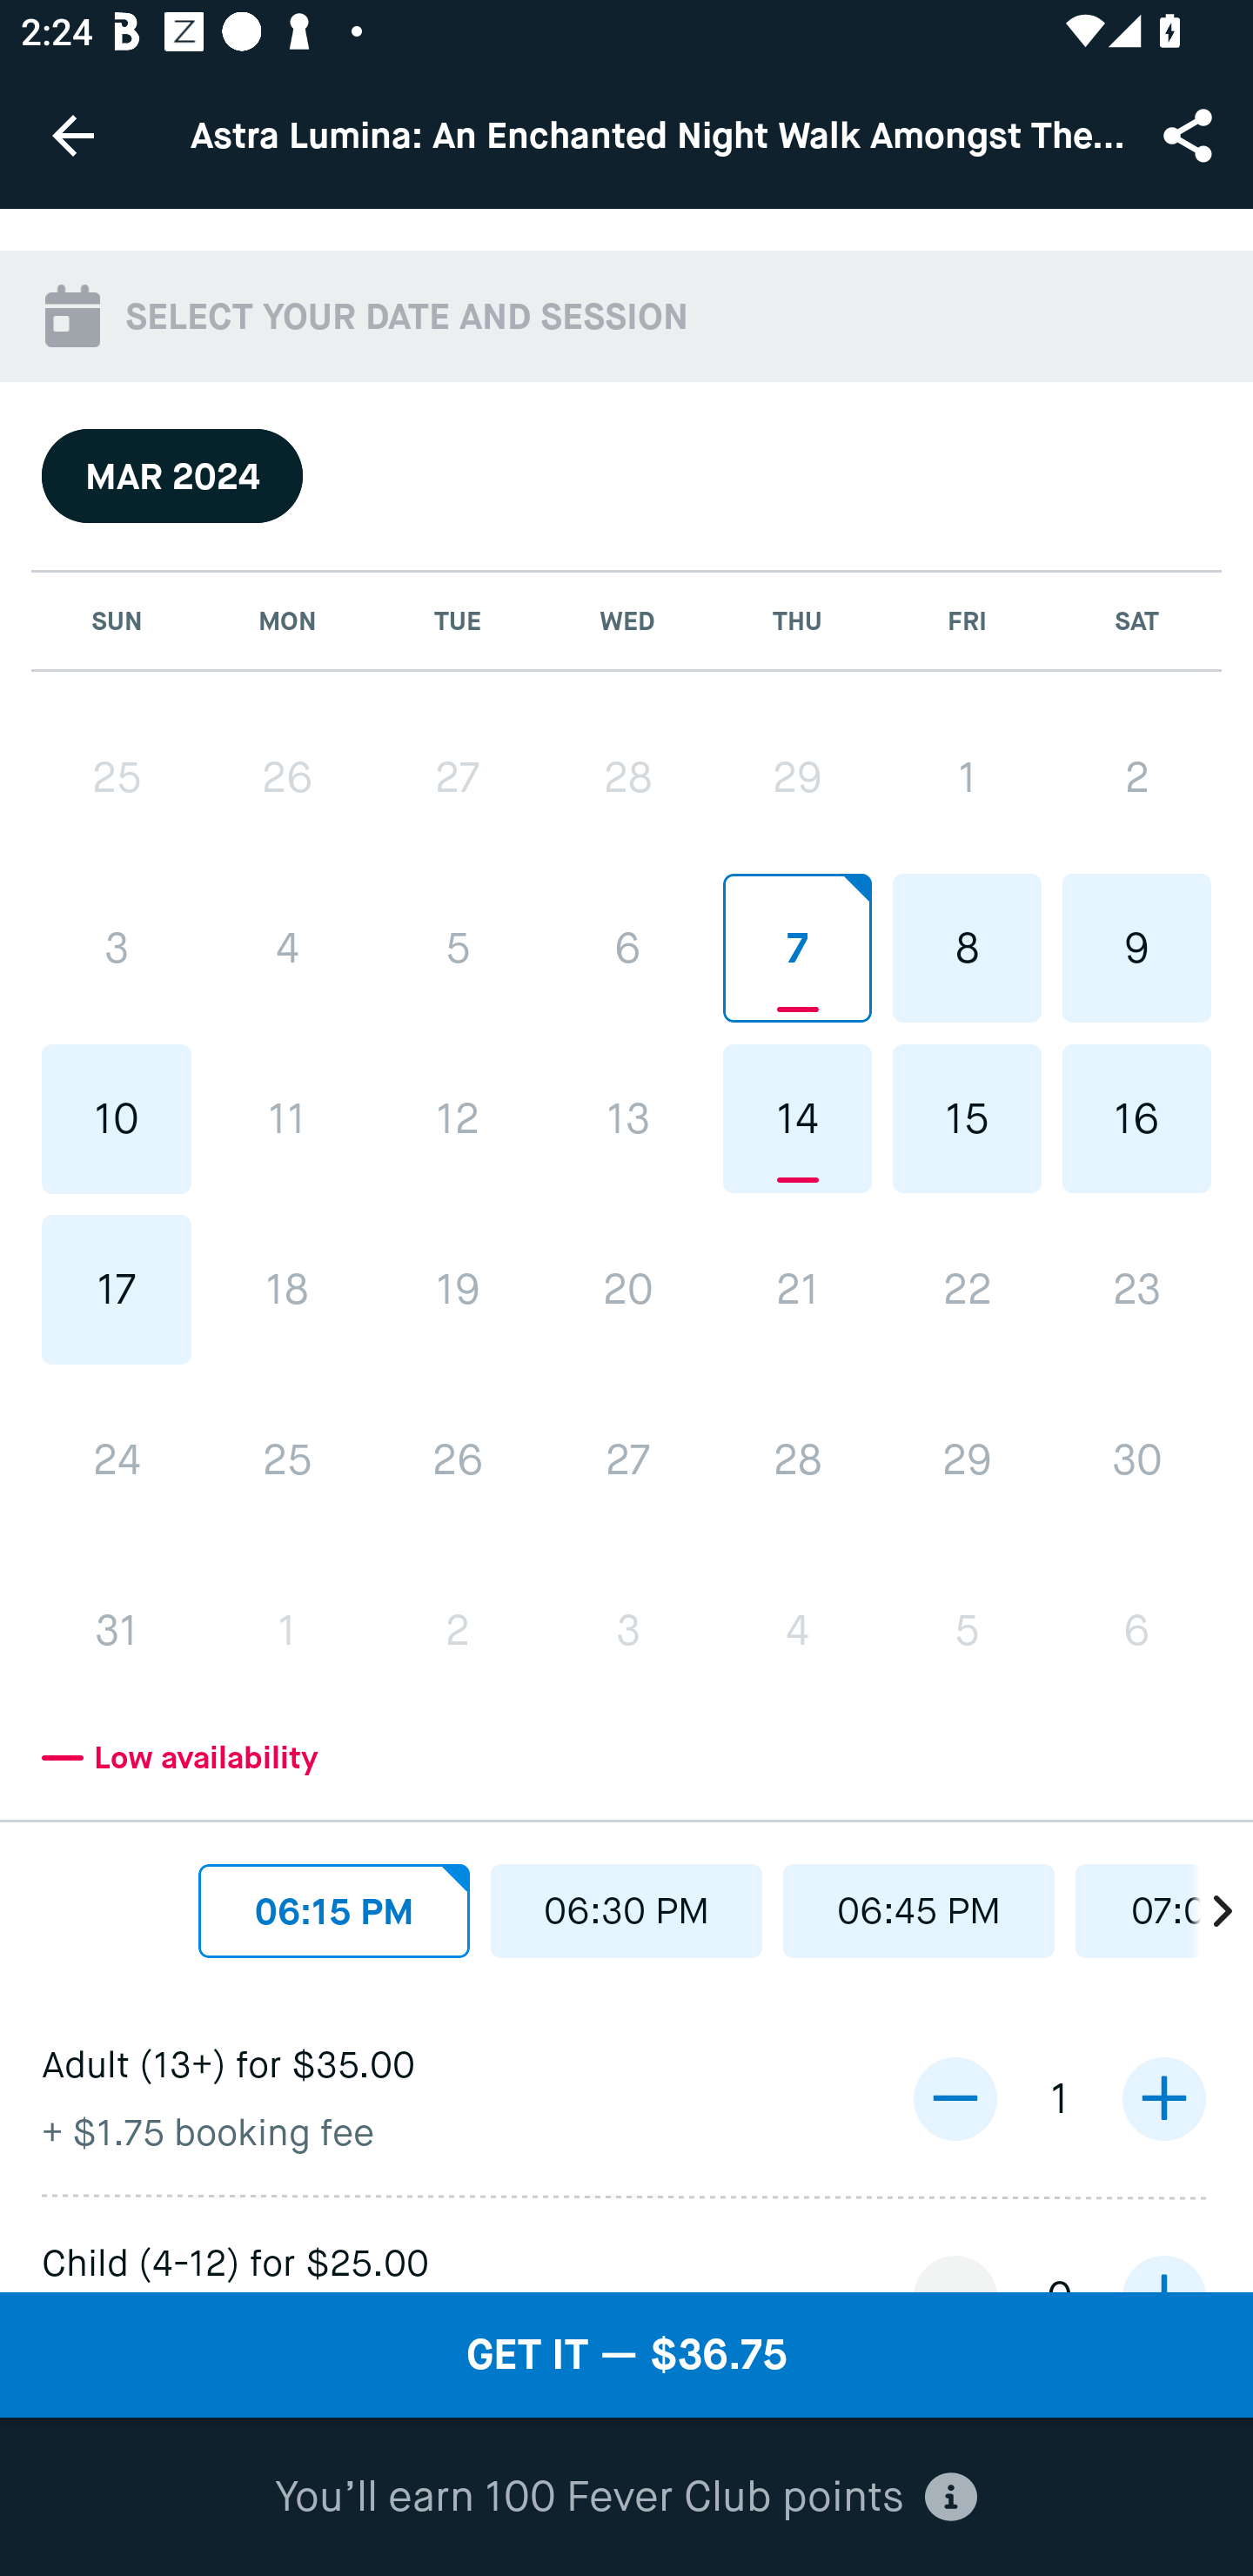 This screenshot has width=1253, height=2576. Describe the element at coordinates (458, 1460) in the screenshot. I see `26` at that location.